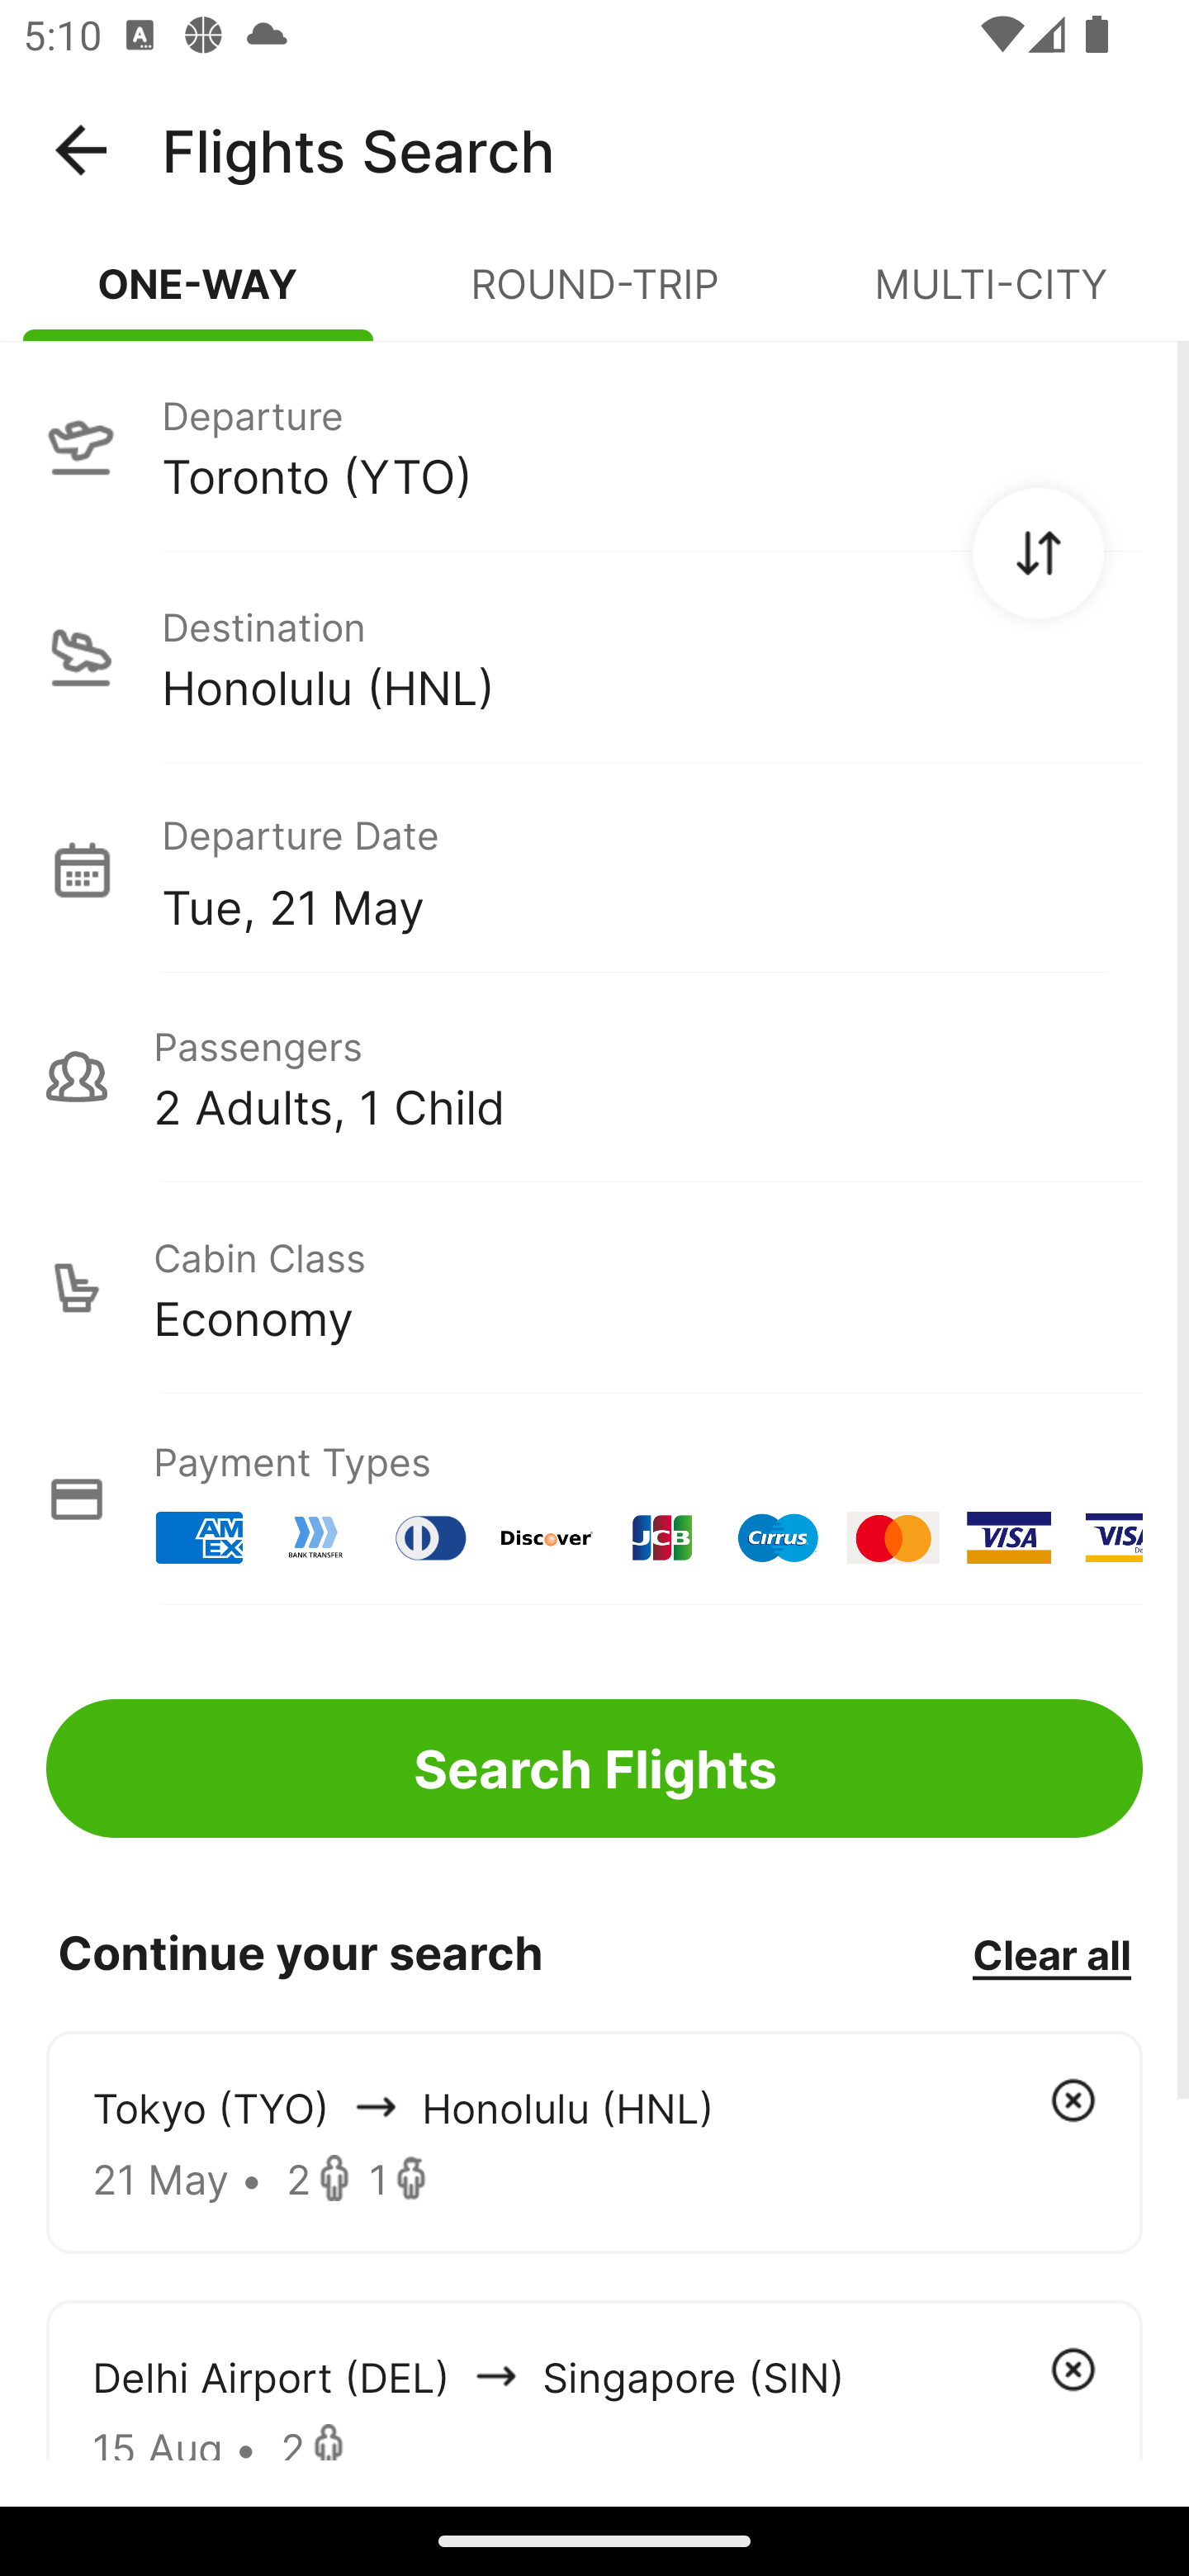 The image size is (1189, 2576). I want to click on ROUND-TRIP, so click(594, 297).